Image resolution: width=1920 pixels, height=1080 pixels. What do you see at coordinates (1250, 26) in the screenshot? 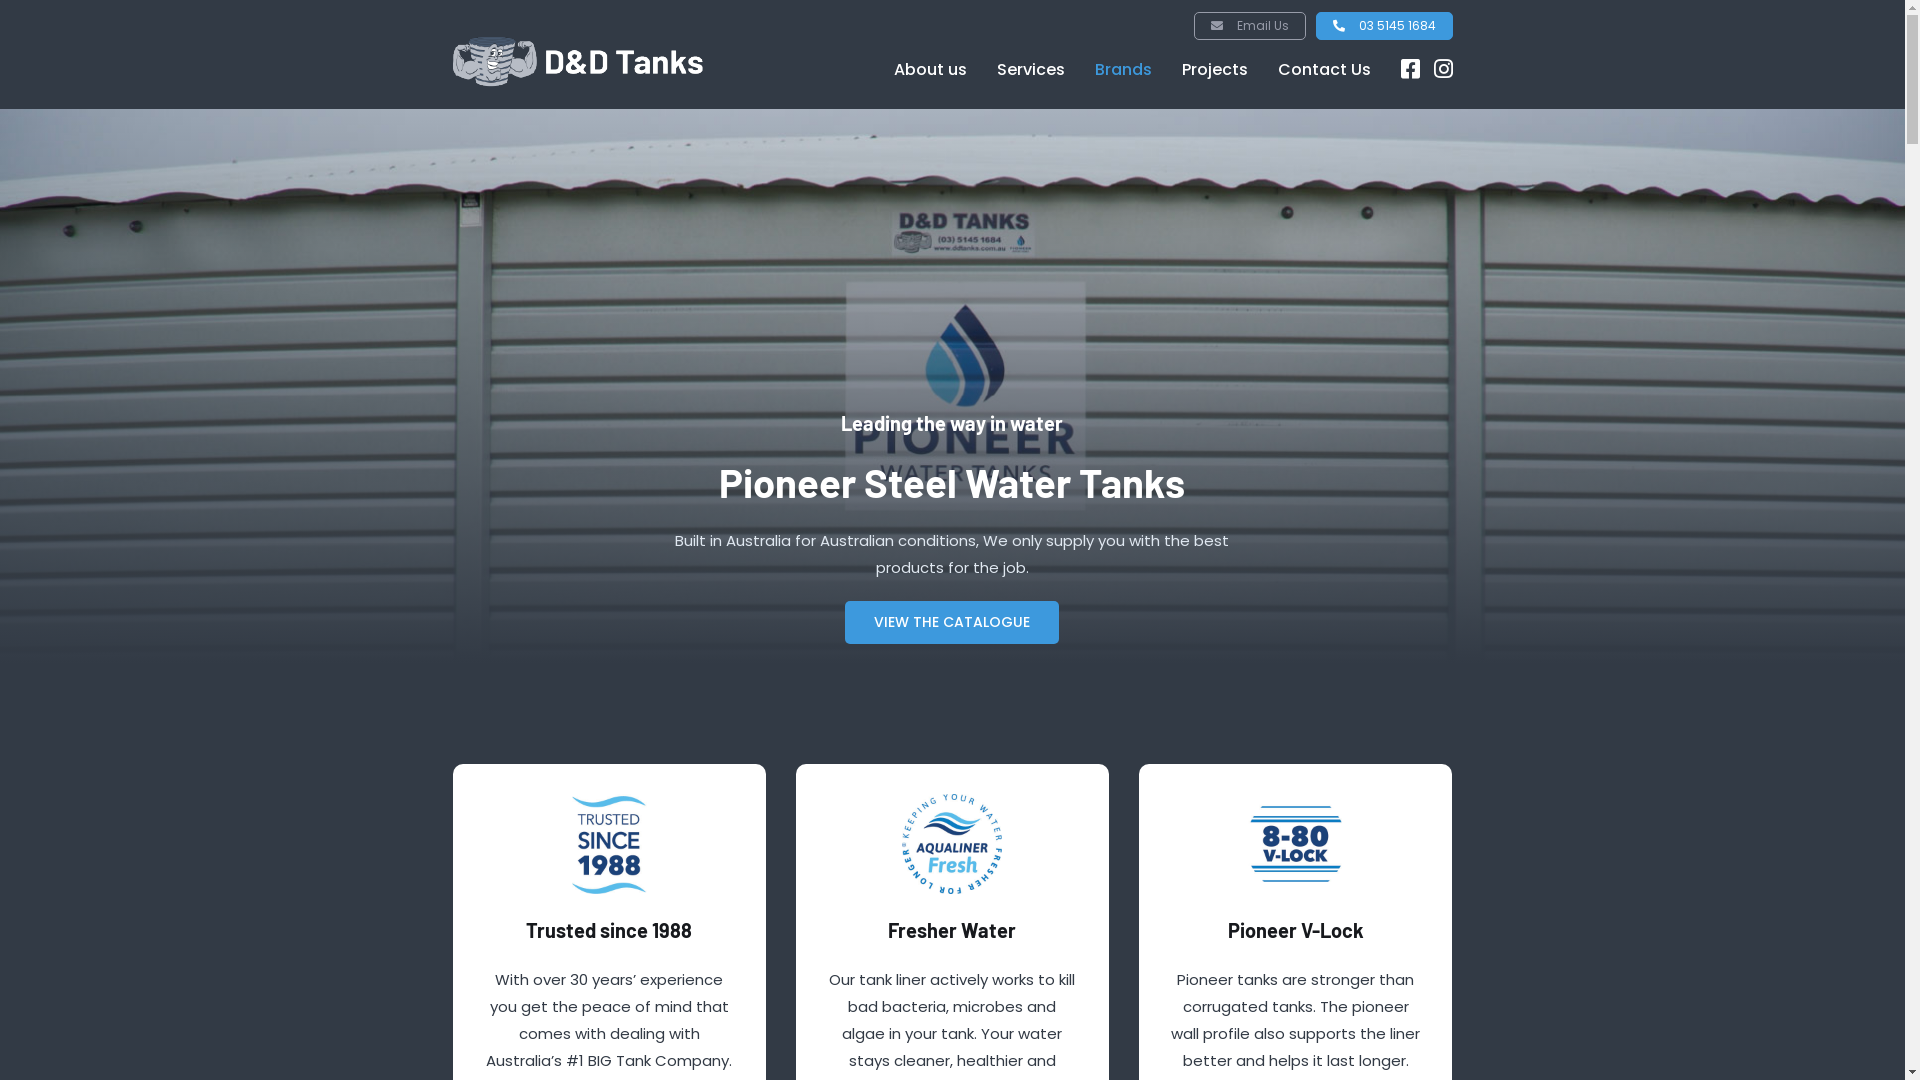
I see `Email Us` at bounding box center [1250, 26].